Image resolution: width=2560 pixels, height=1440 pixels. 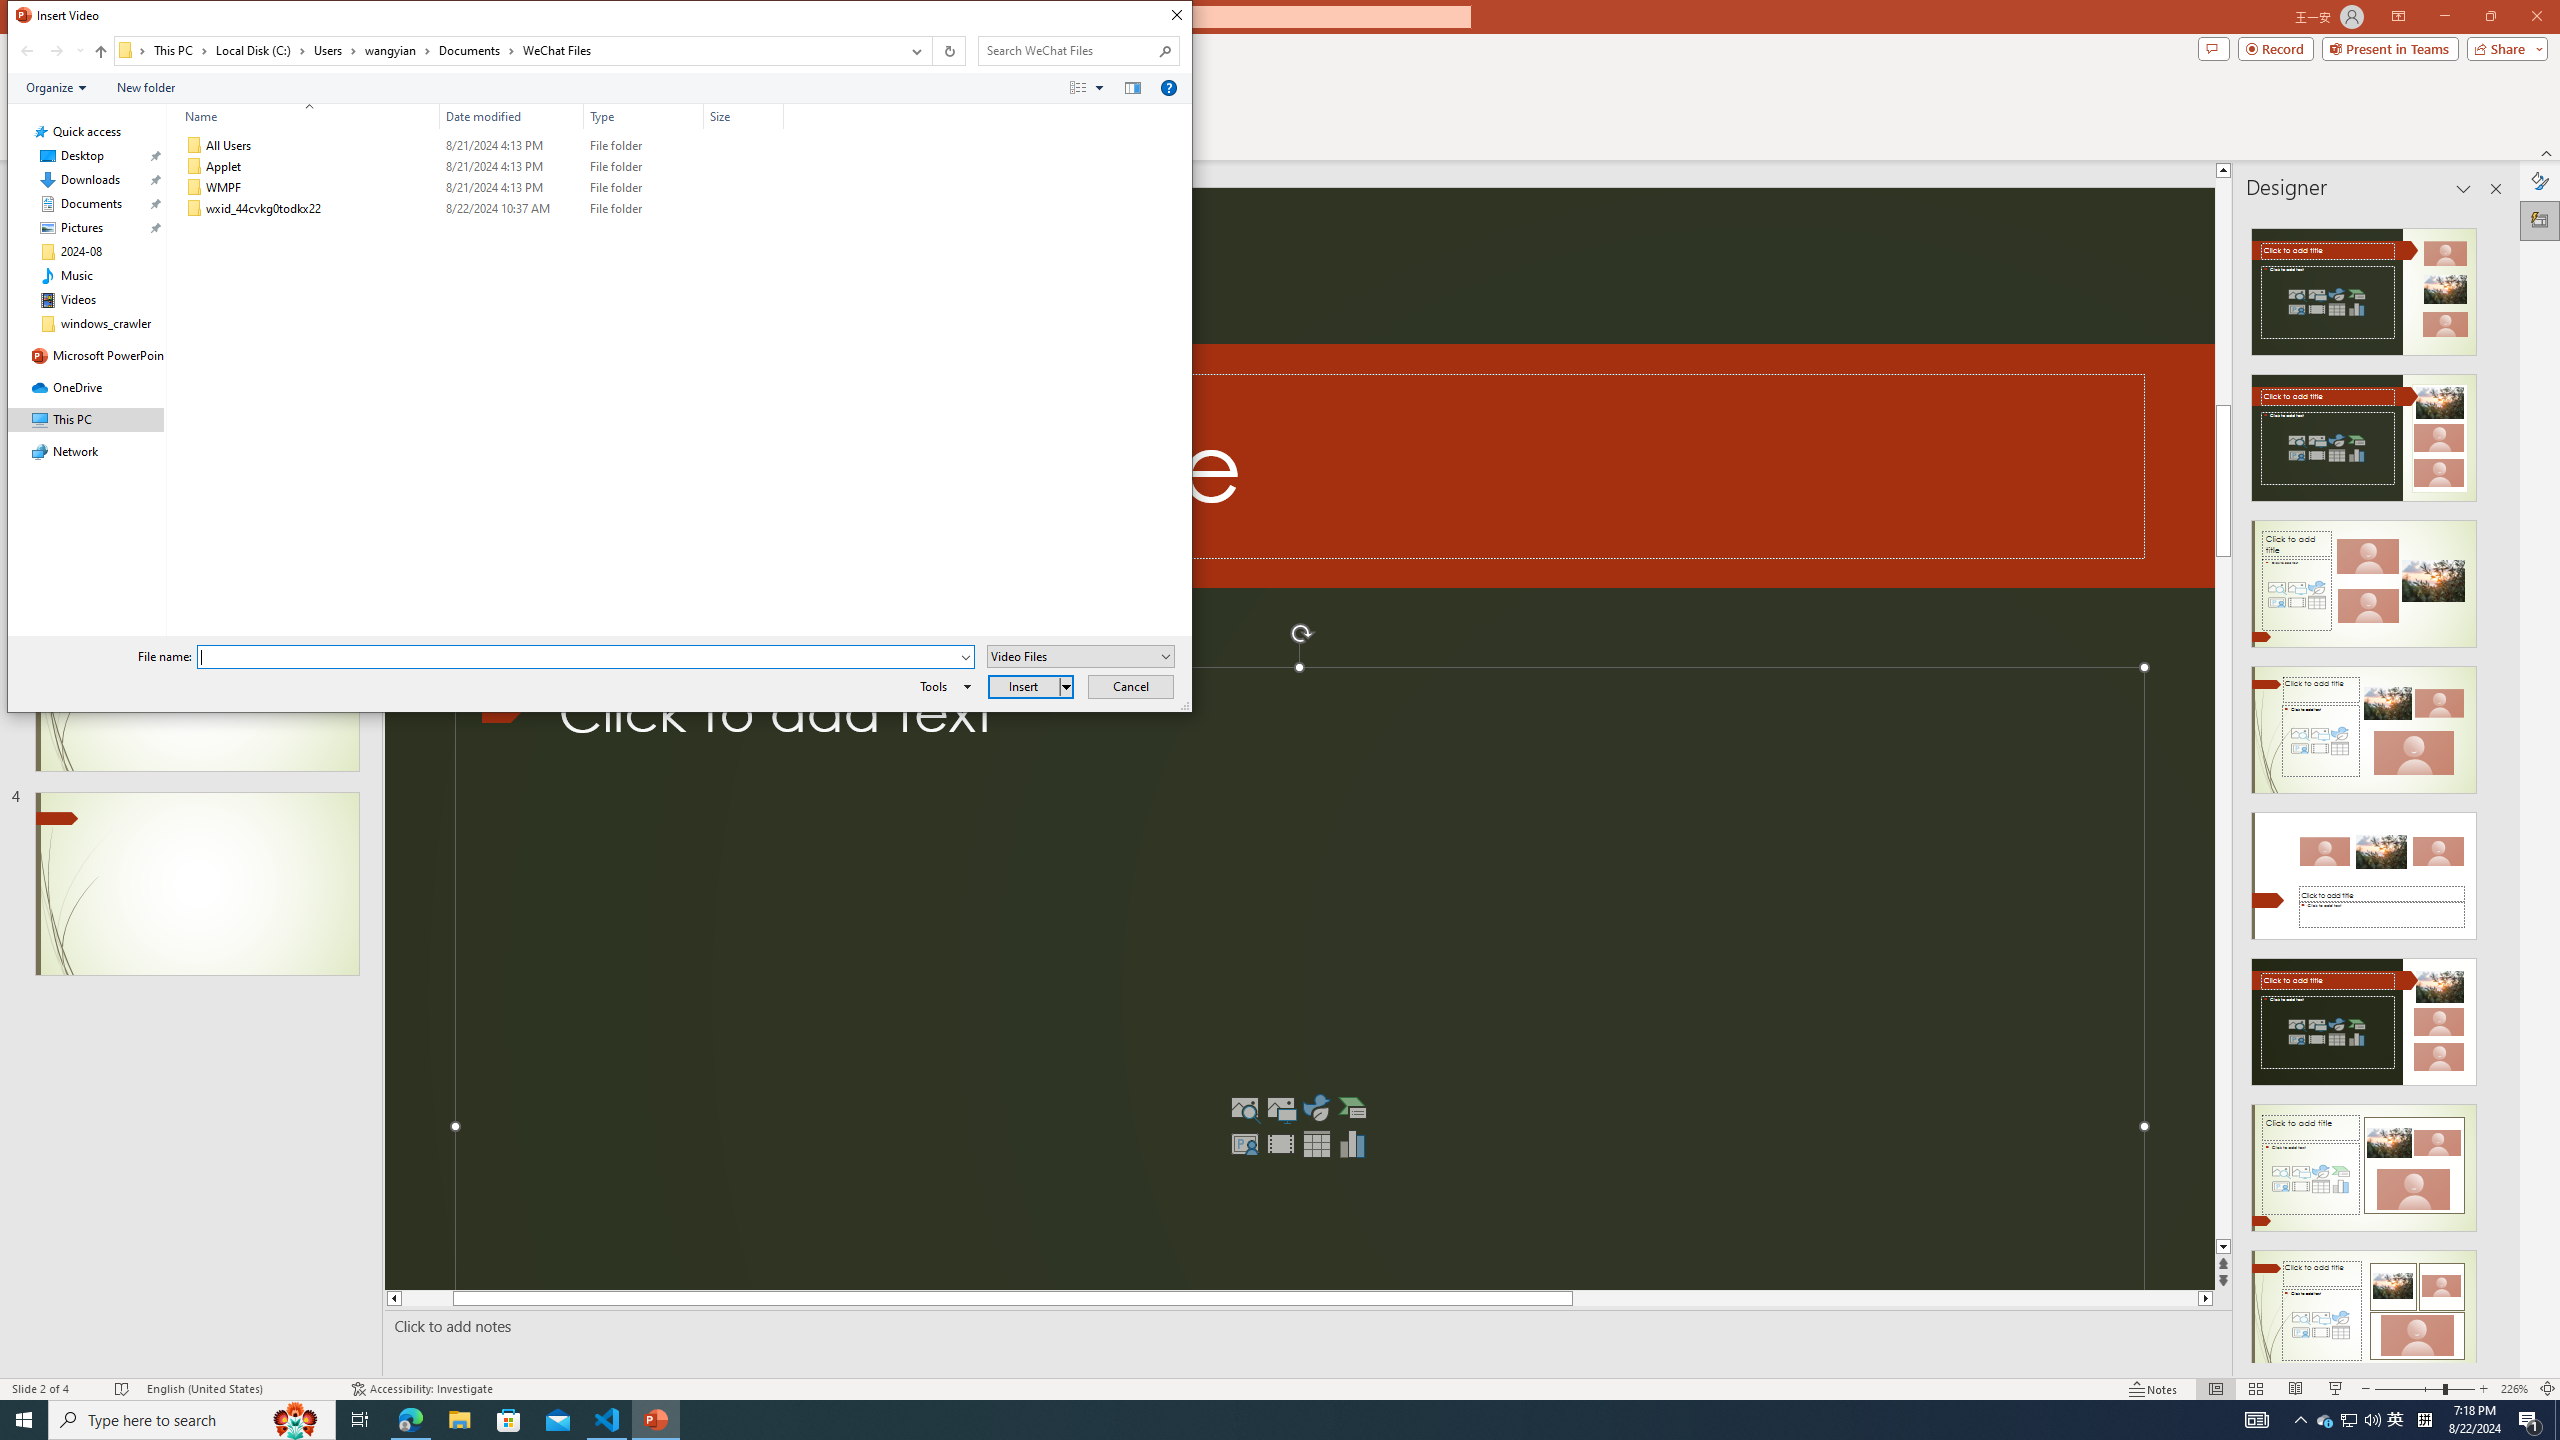 What do you see at coordinates (1068, 50) in the screenshot?
I see `Search Box` at bounding box center [1068, 50].